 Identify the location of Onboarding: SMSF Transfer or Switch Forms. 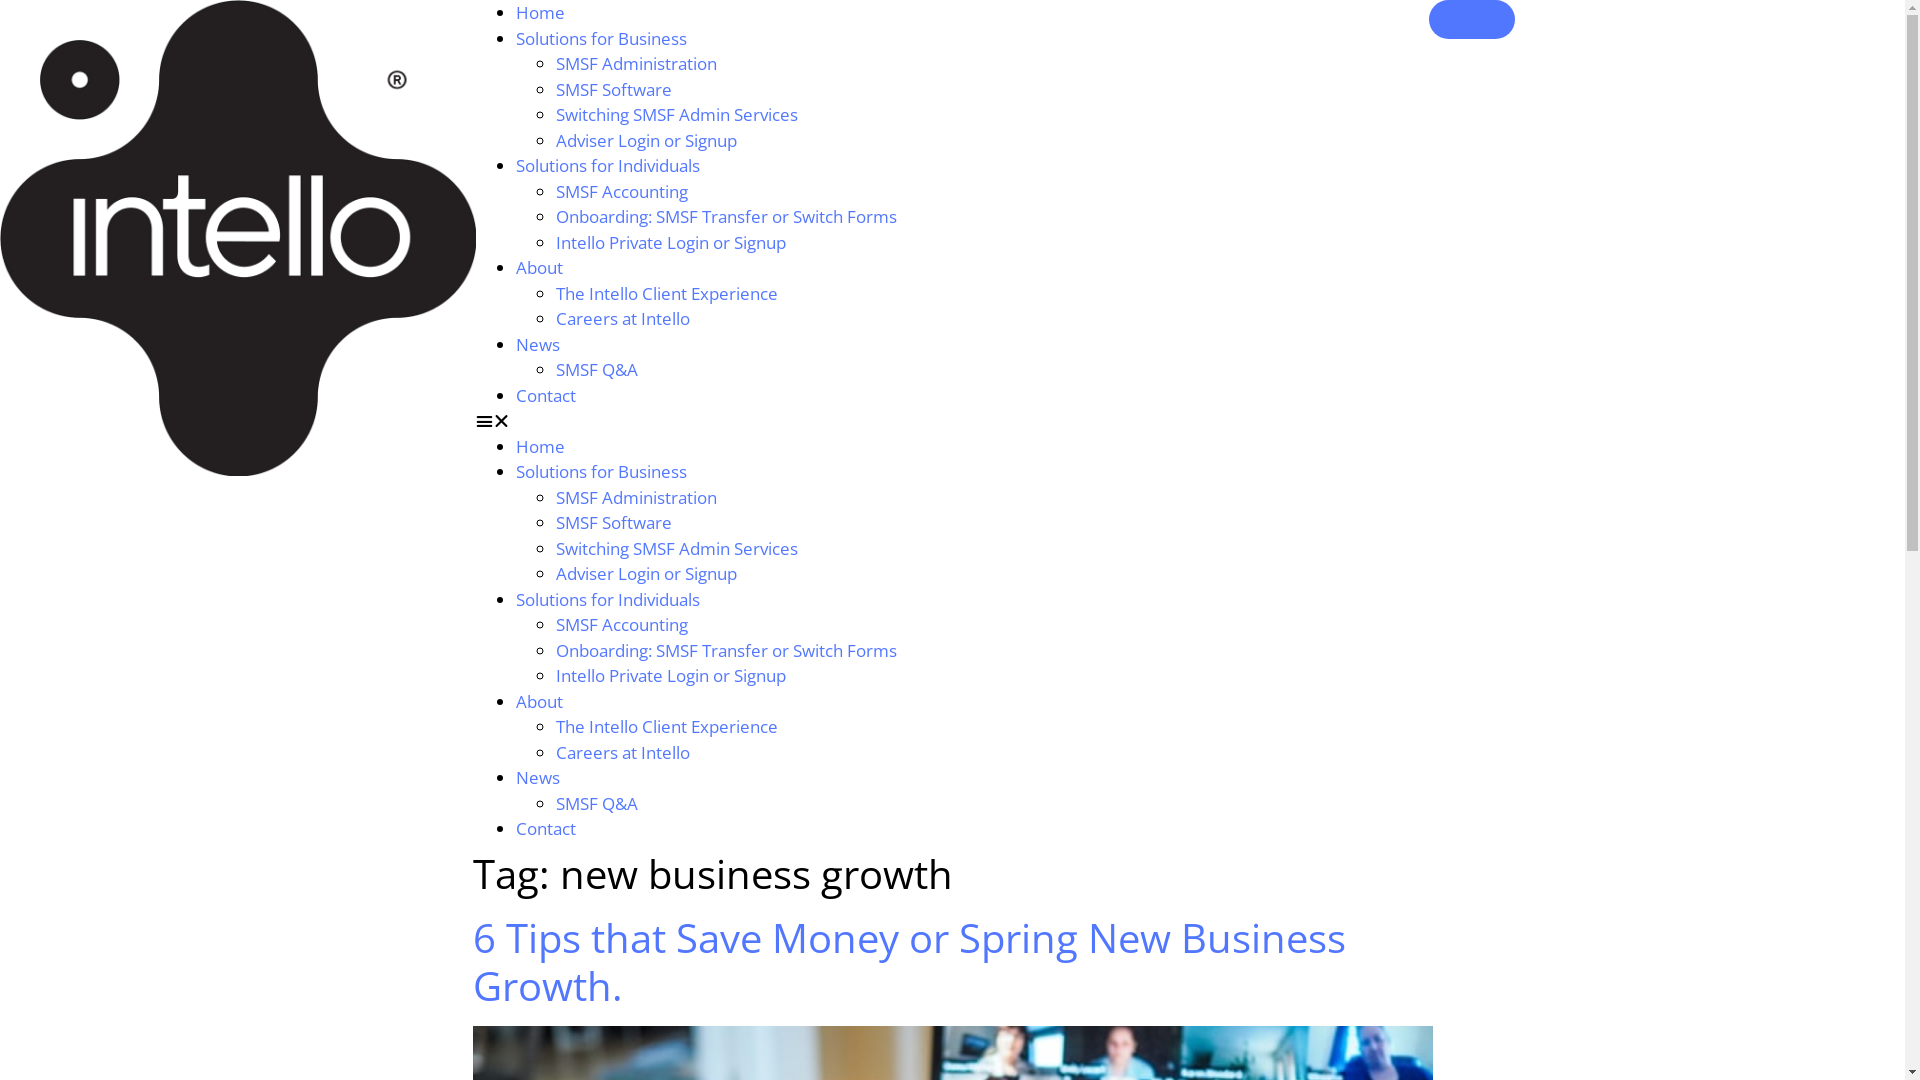
(726, 216).